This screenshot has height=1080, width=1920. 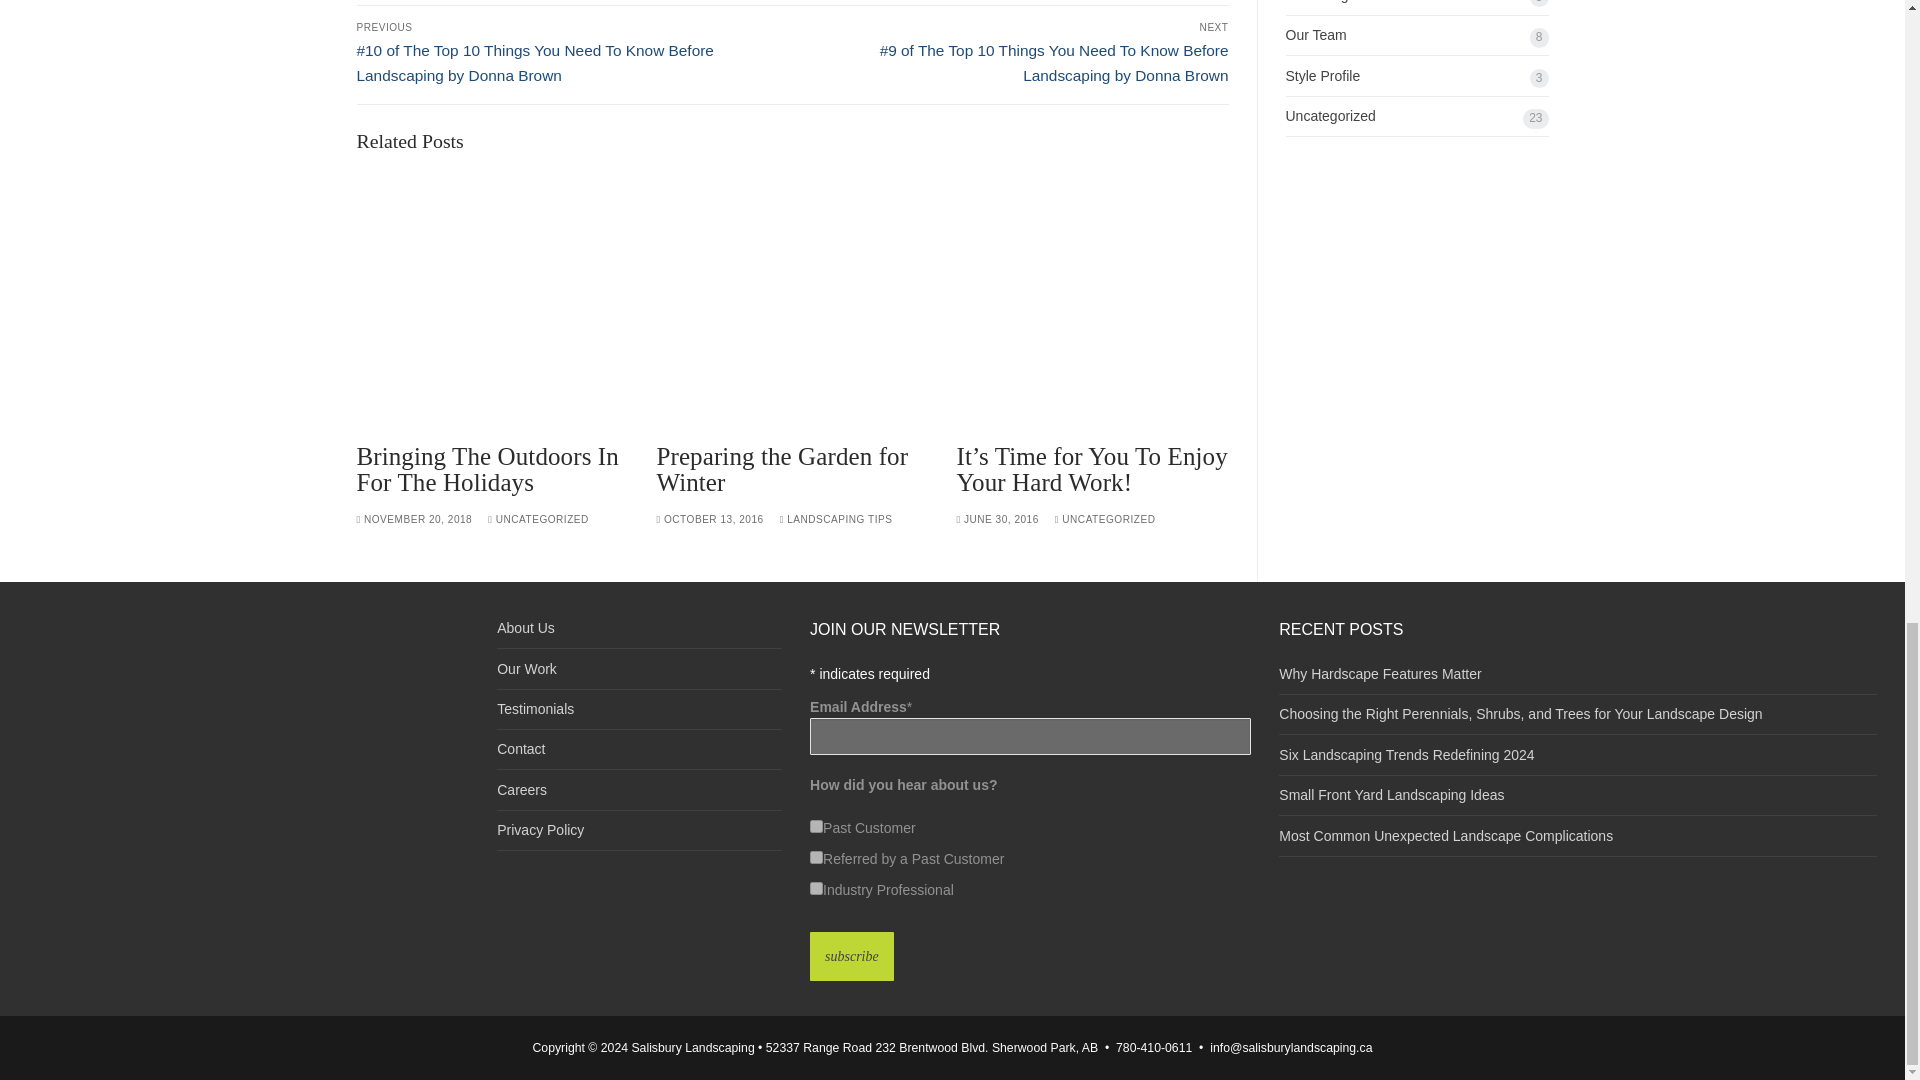 I want to click on Bringing The Outdoors In For The Holidays, so click(x=491, y=301).